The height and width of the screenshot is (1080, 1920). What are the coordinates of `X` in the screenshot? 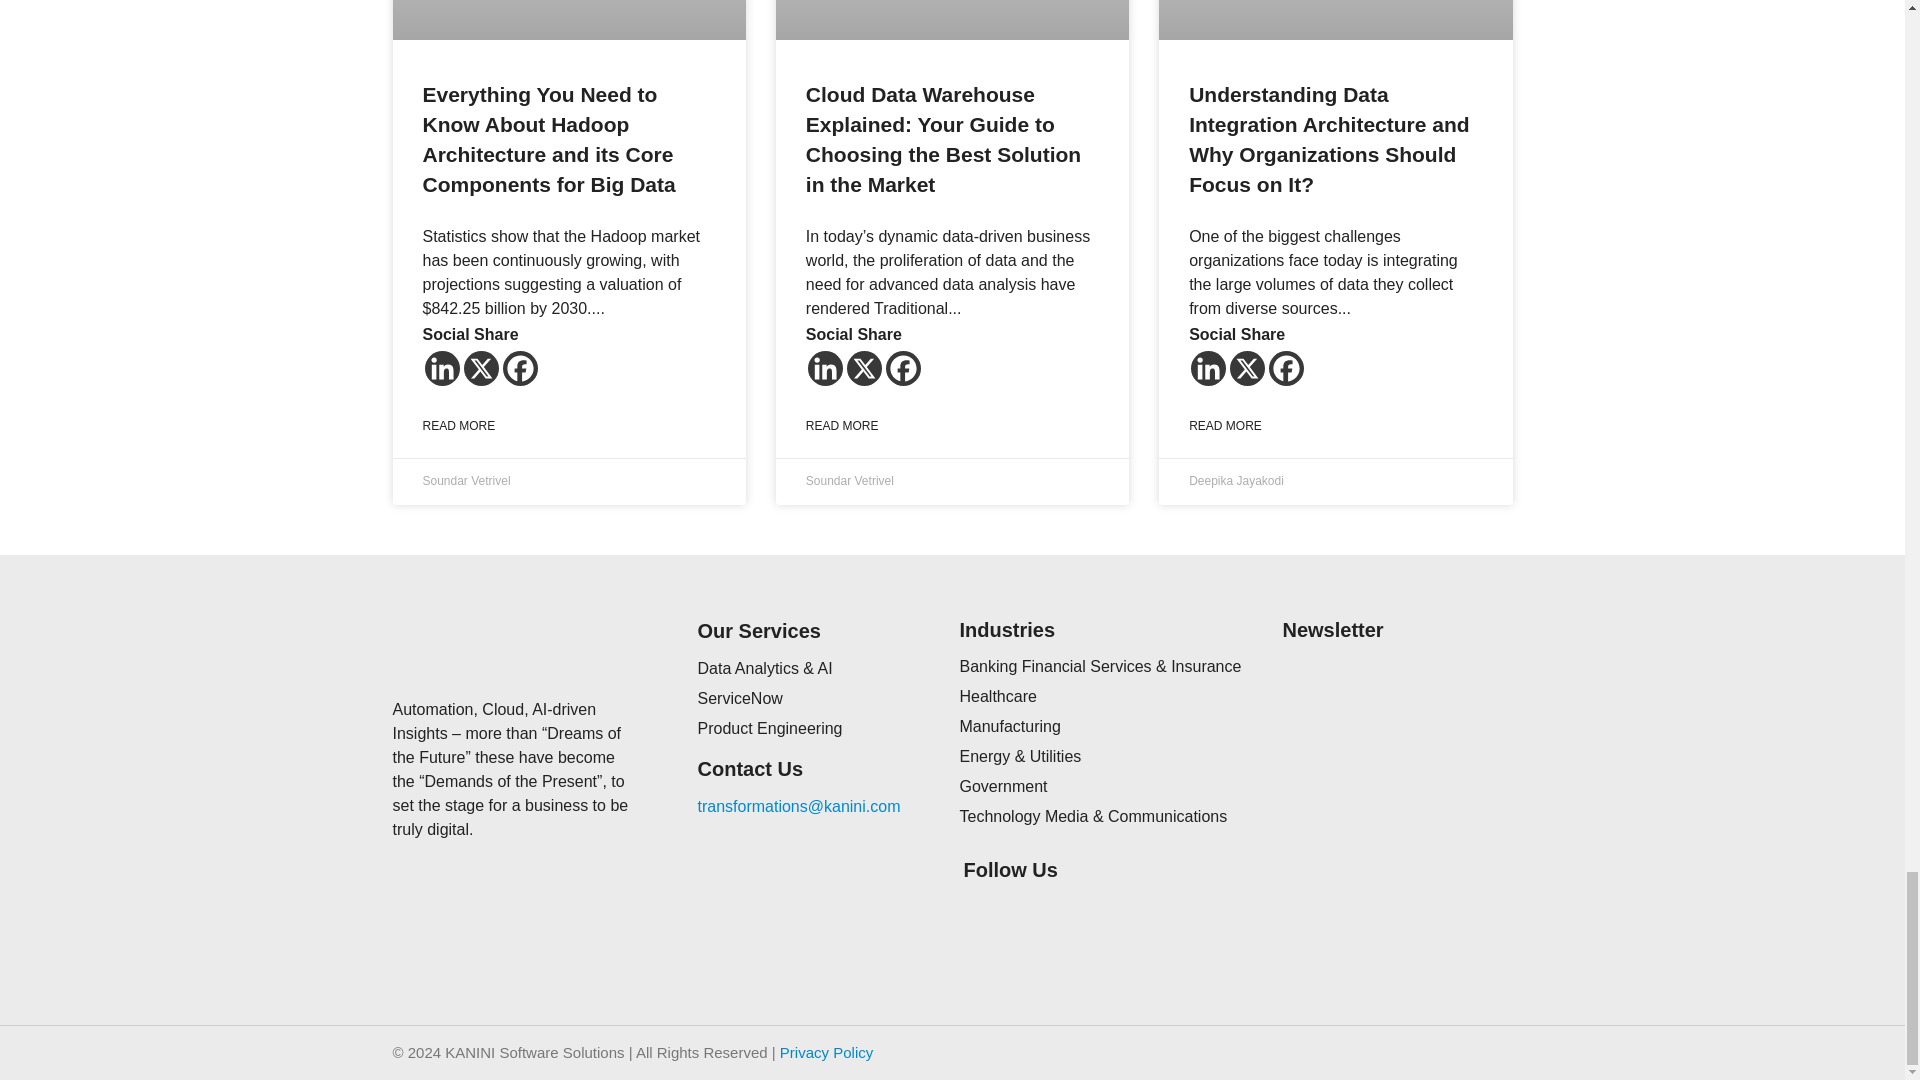 It's located at (482, 368).